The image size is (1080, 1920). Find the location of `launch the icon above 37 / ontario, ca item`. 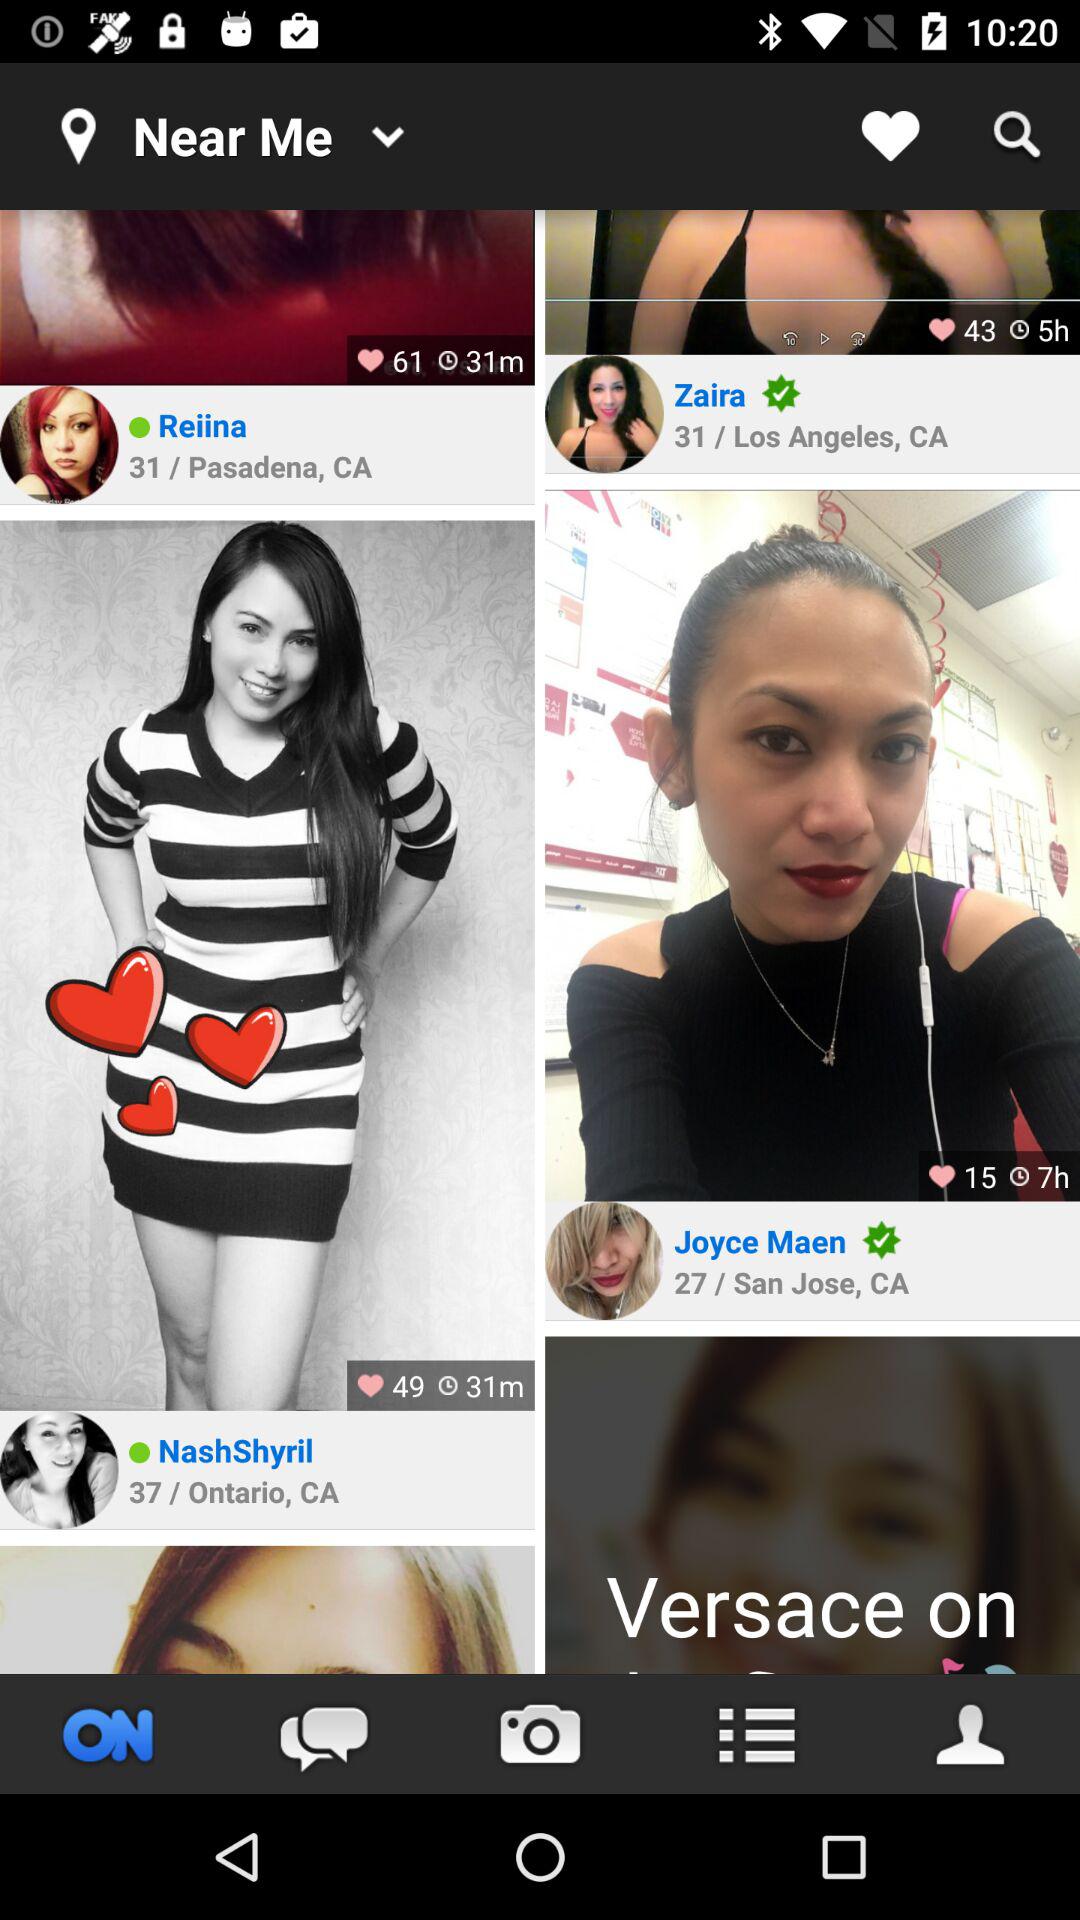

launch the icon above 37 / ontario, ca item is located at coordinates (236, 1450).